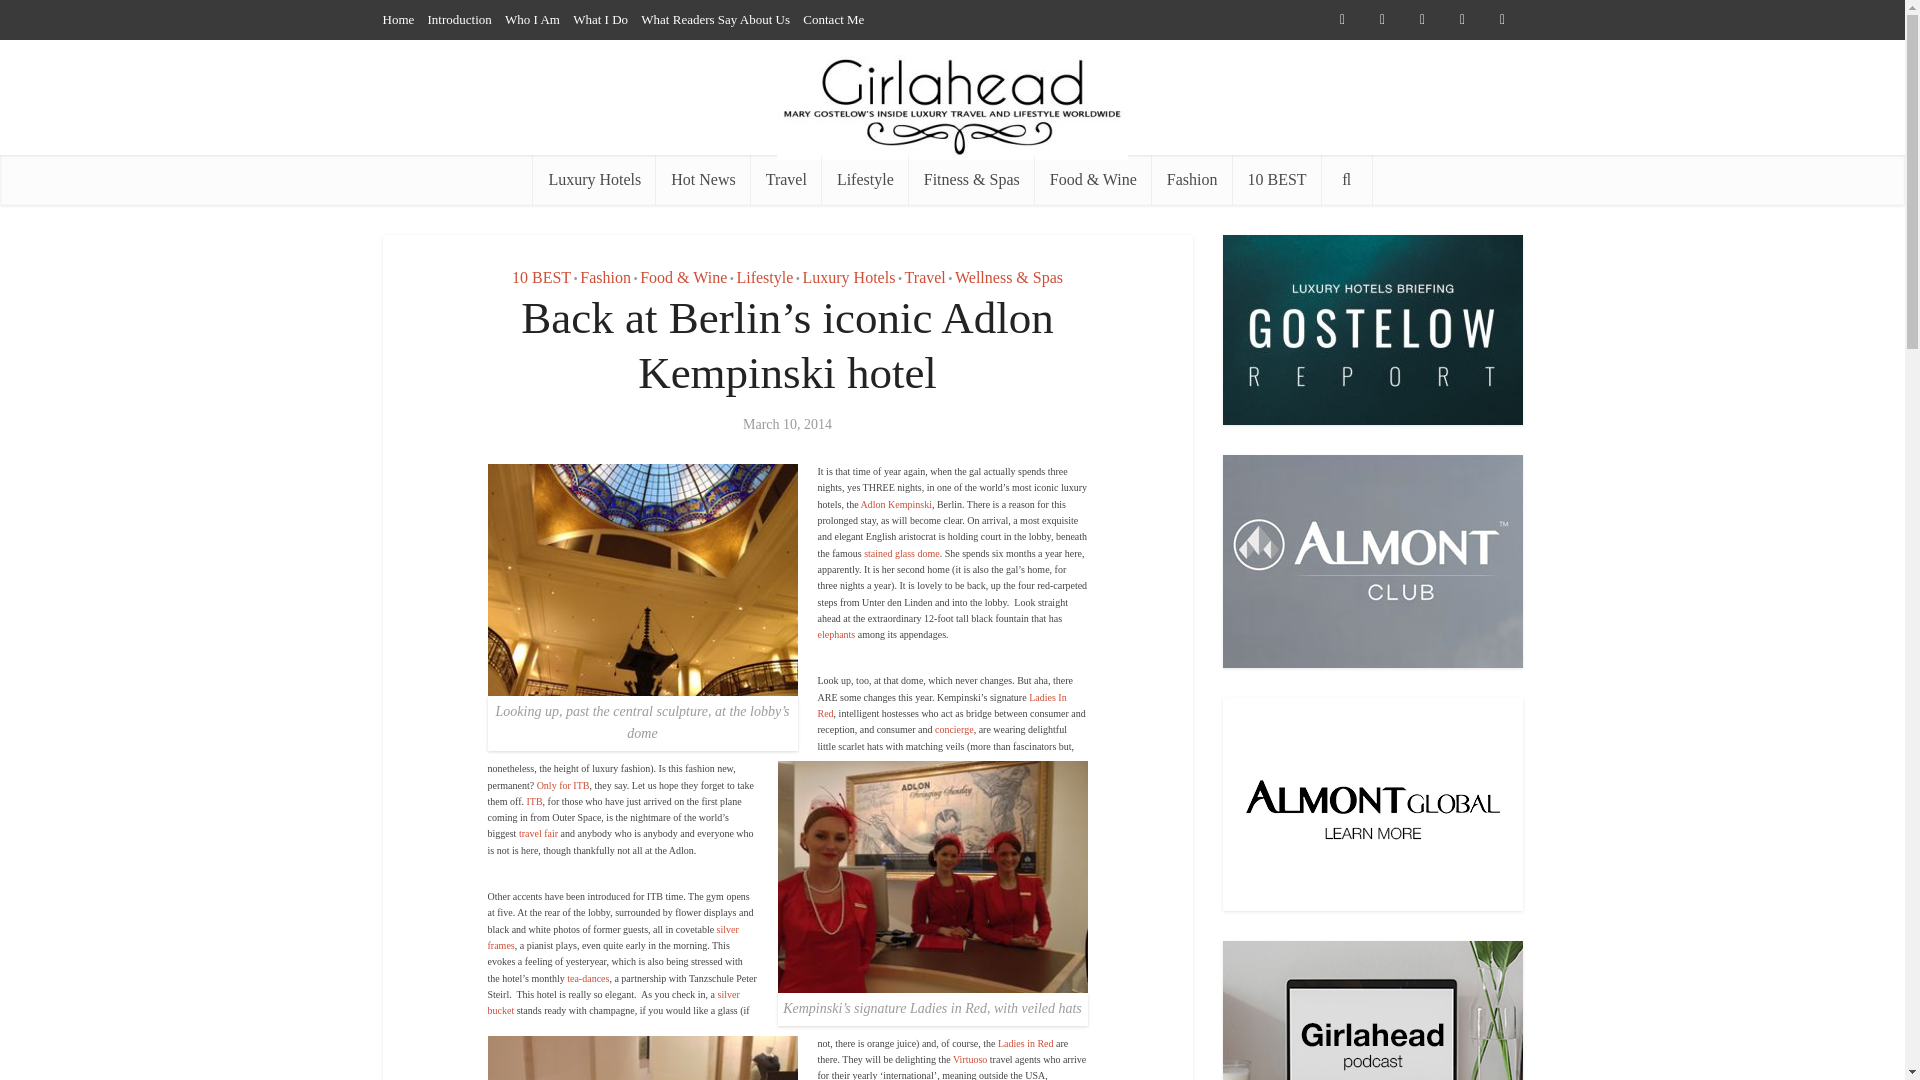 The height and width of the screenshot is (1080, 1920). What do you see at coordinates (460, 19) in the screenshot?
I see `Introduction` at bounding box center [460, 19].